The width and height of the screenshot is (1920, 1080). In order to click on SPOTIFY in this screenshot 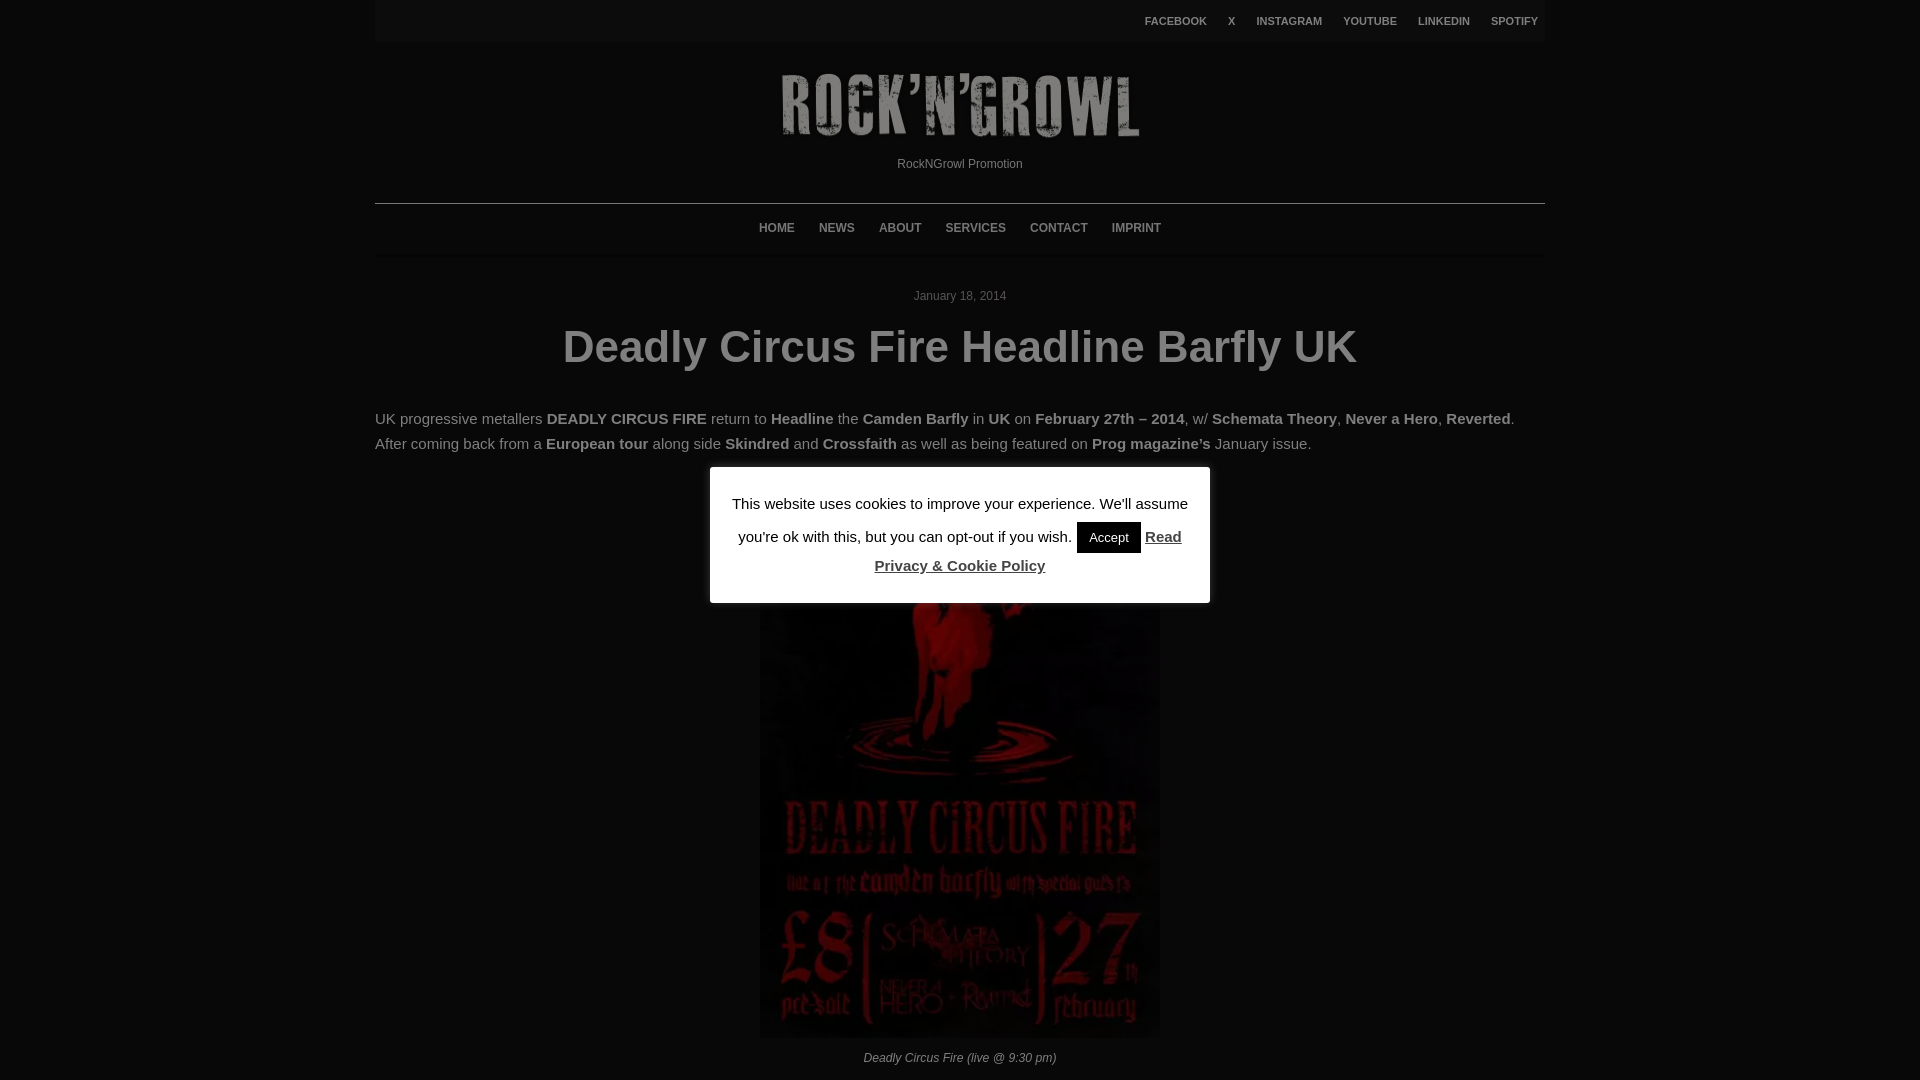, I will do `click(1510, 21)`.